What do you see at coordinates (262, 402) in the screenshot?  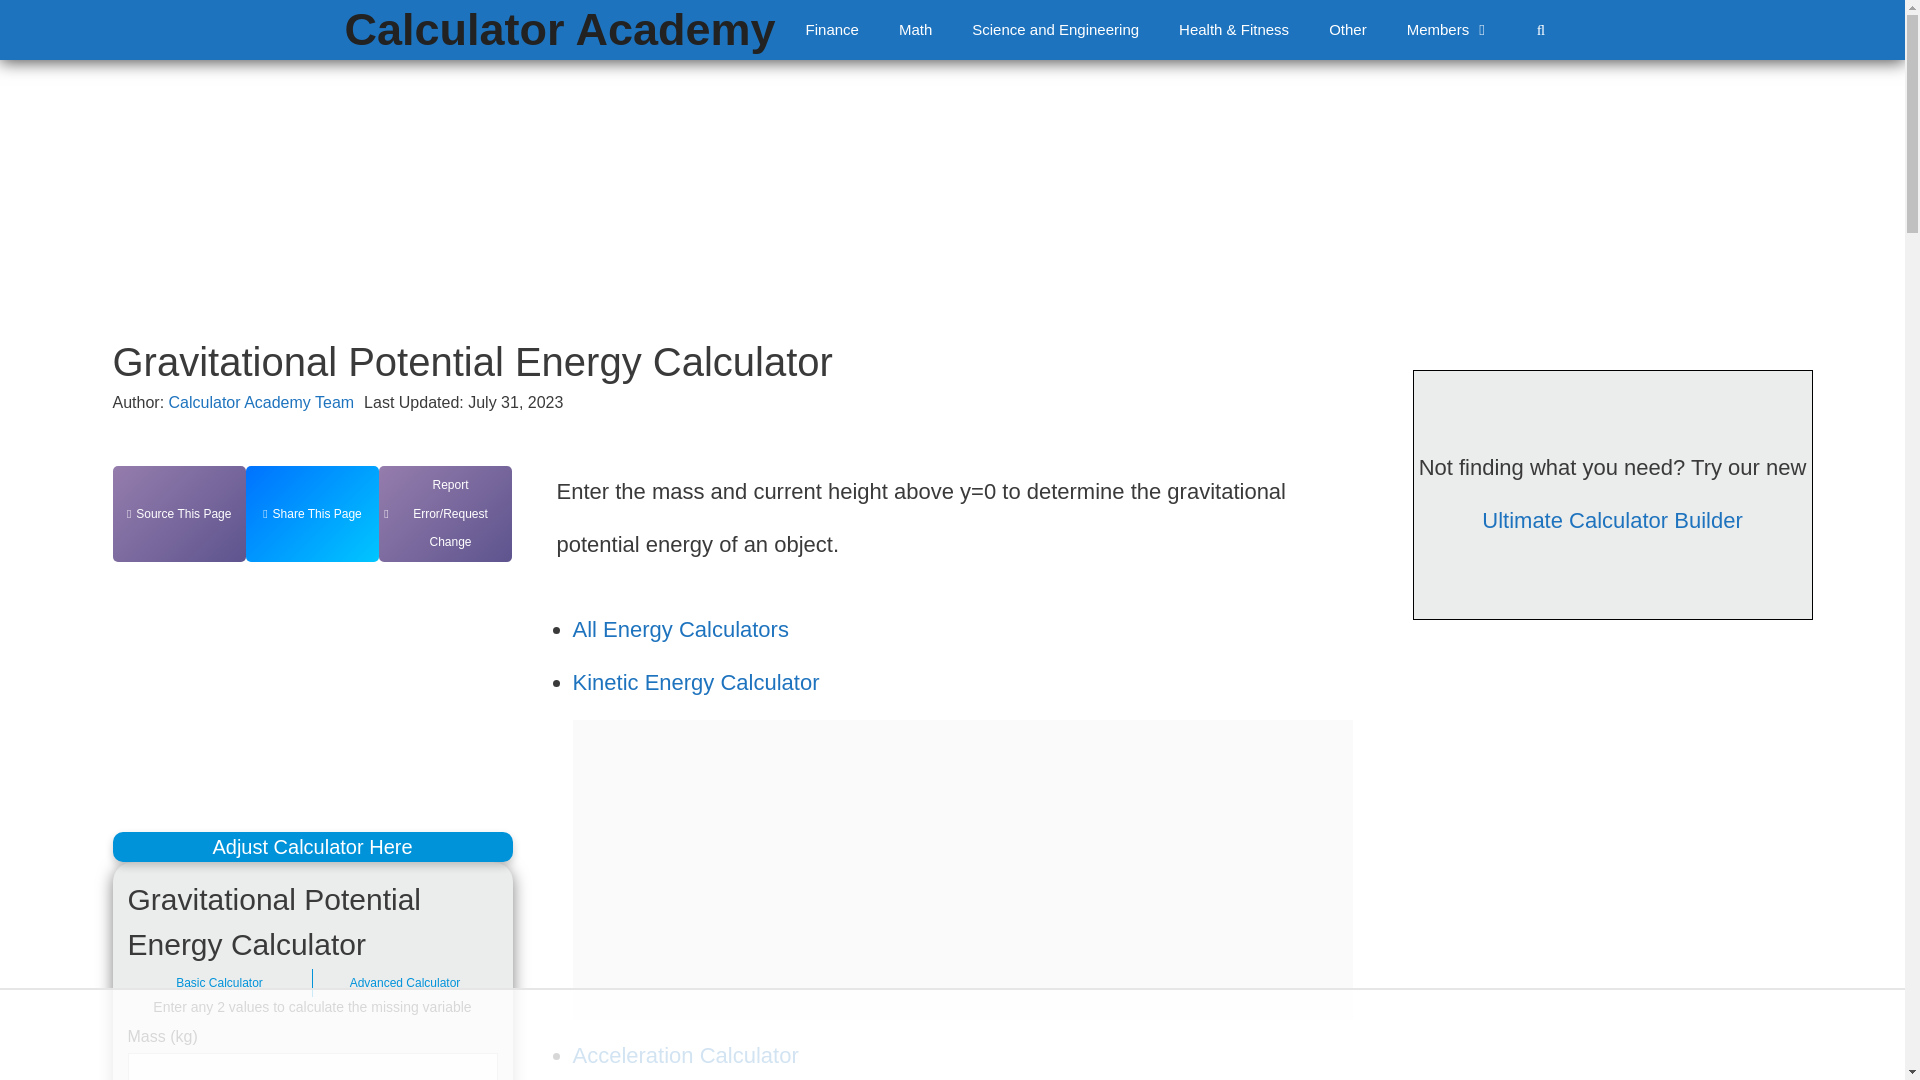 I see `Calculator Academy Team` at bounding box center [262, 402].